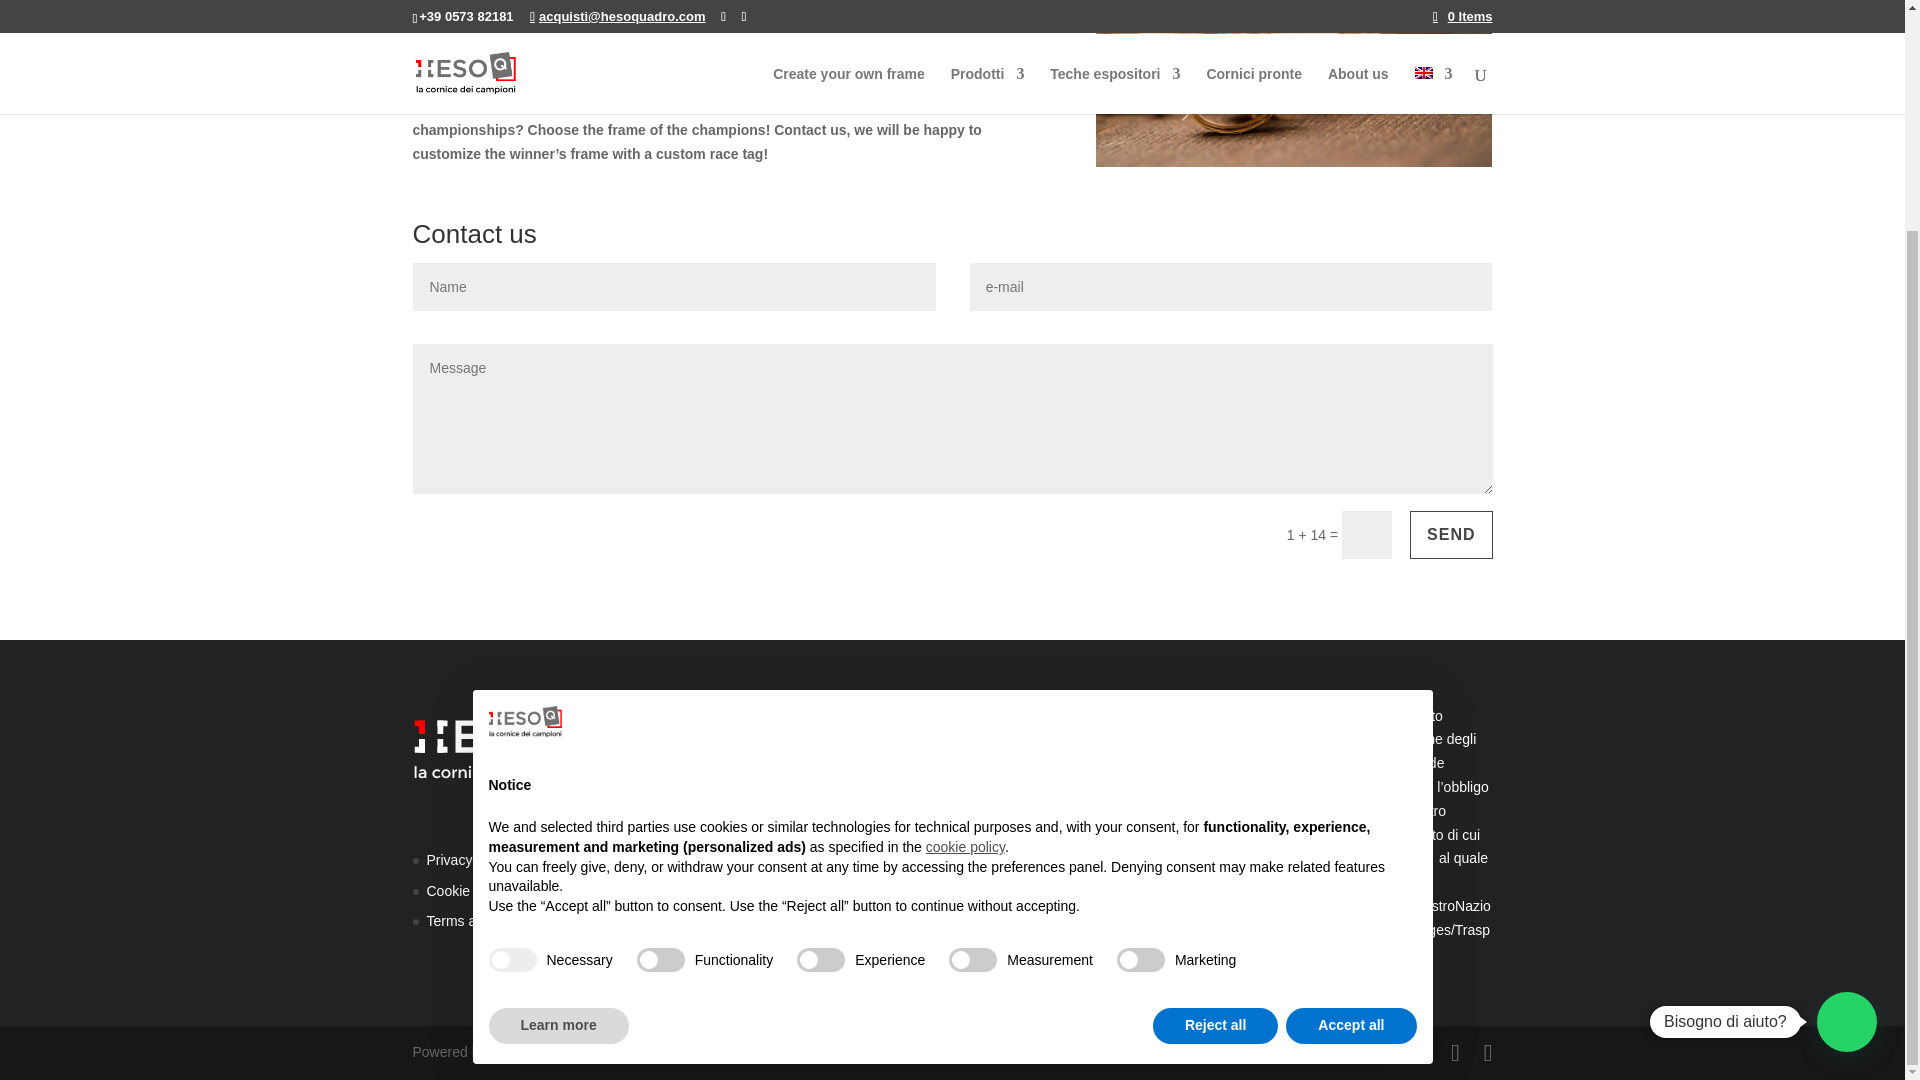  What do you see at coordinates (820, 680) in the screenshot?
I see `false` at bounding box center [820, 680].